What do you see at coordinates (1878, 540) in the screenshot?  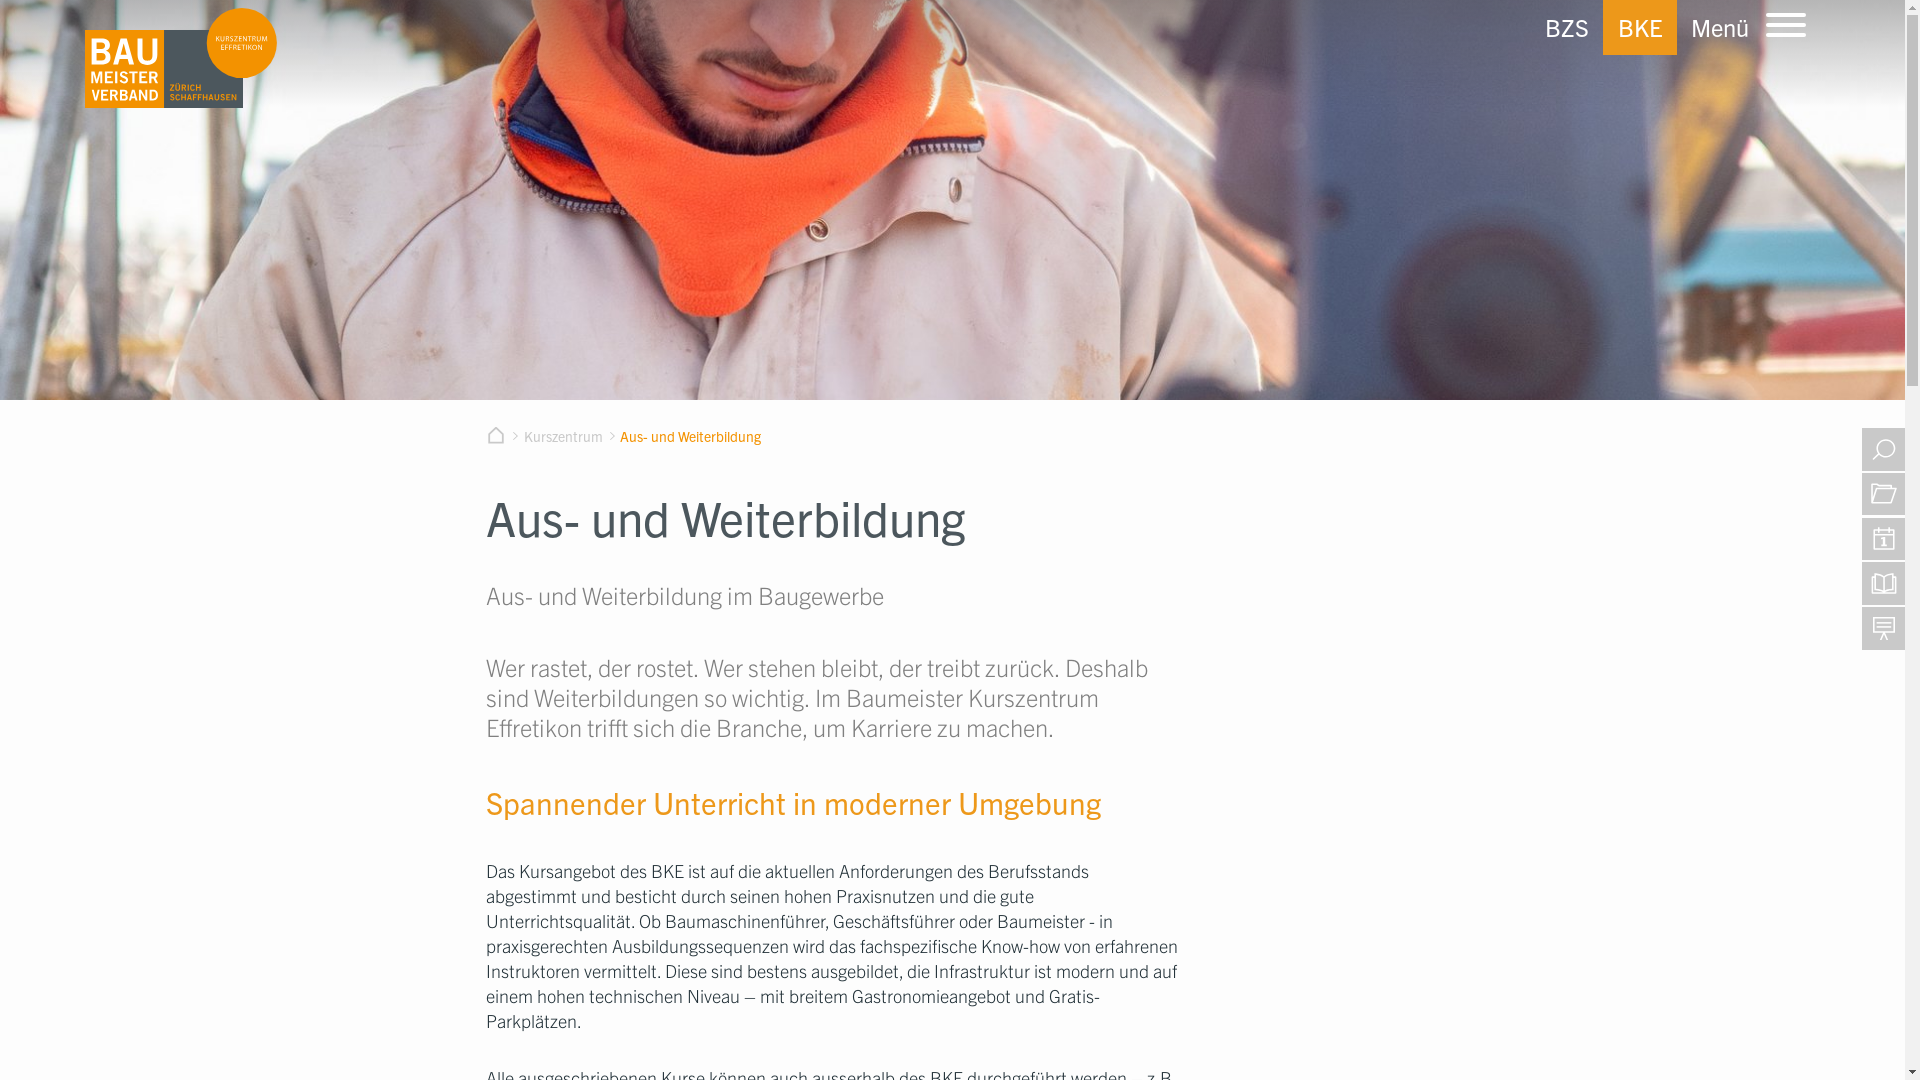 I see `Agenda` at bounding box center [1878, 540].